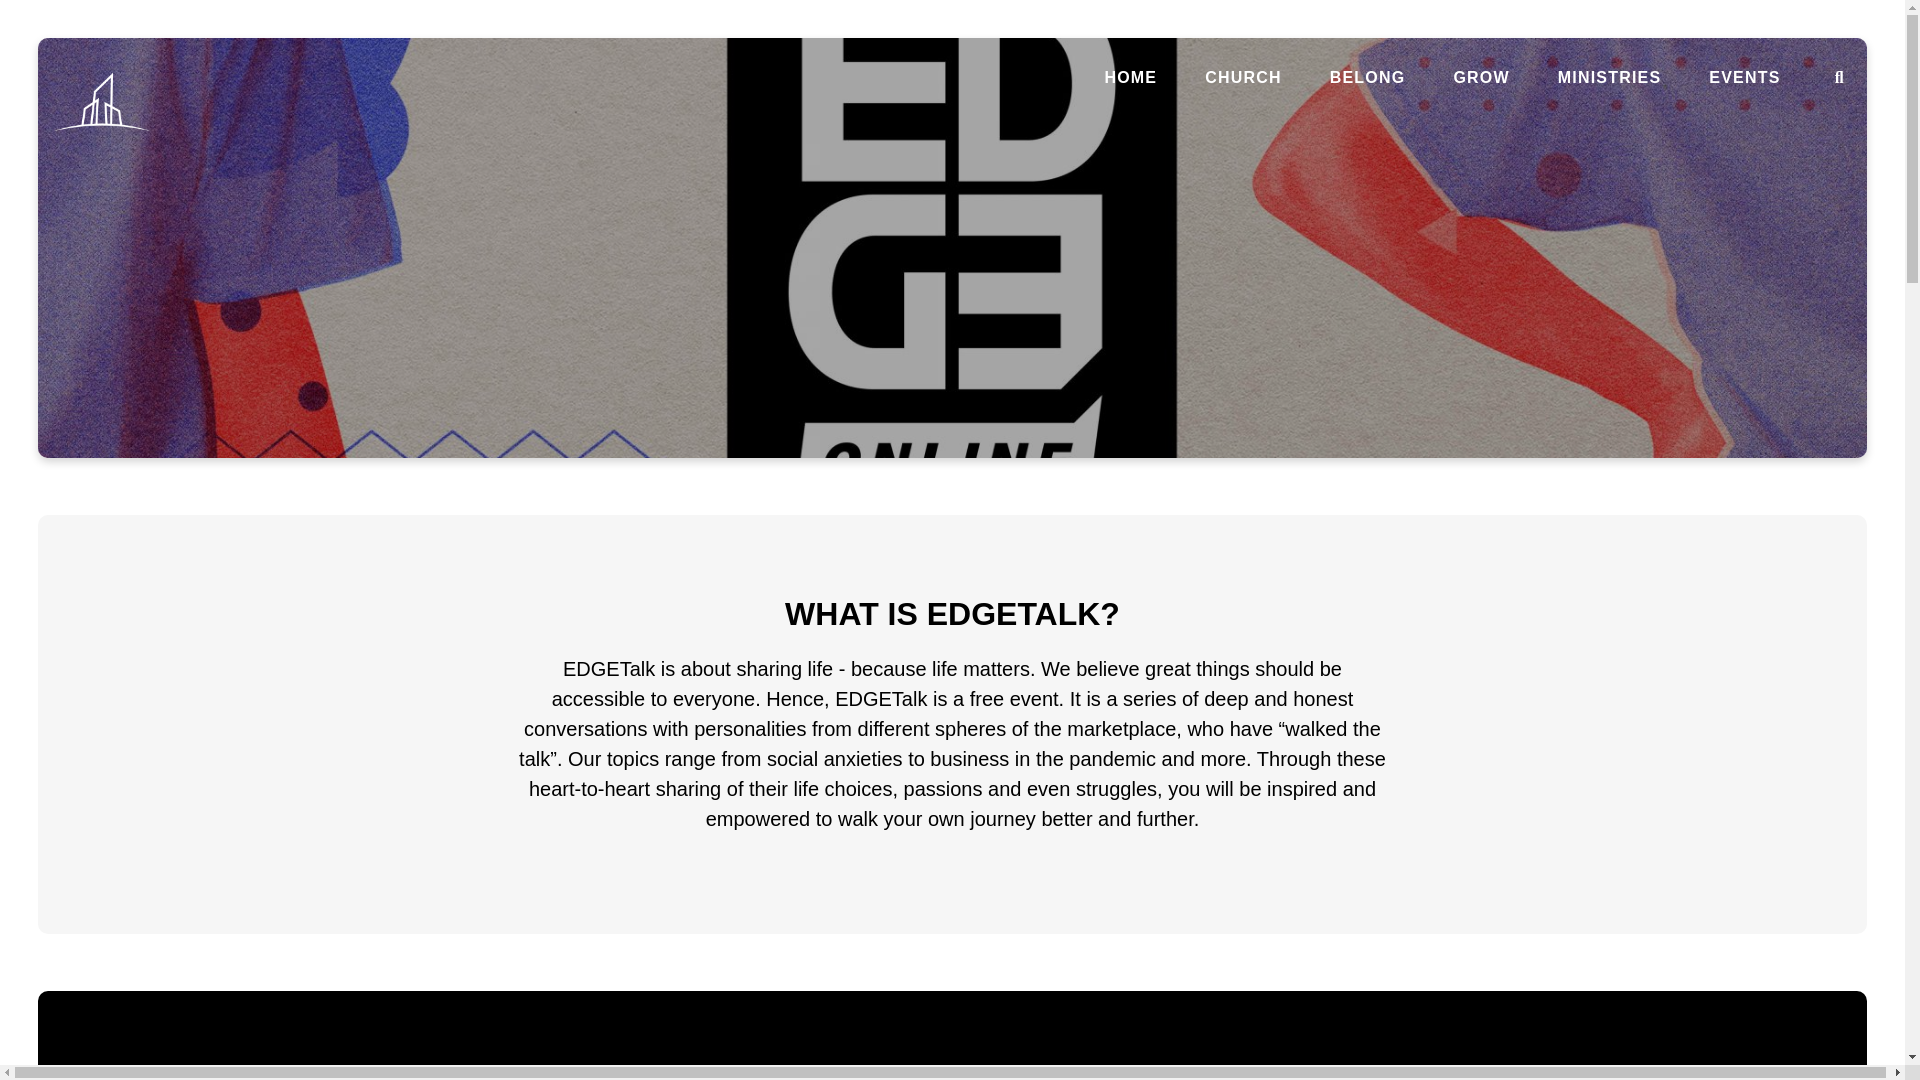  What do you see at coordinates (1744, 78) in the screenshot?
I see `EVENTS` at bounding box center [1744, 78].